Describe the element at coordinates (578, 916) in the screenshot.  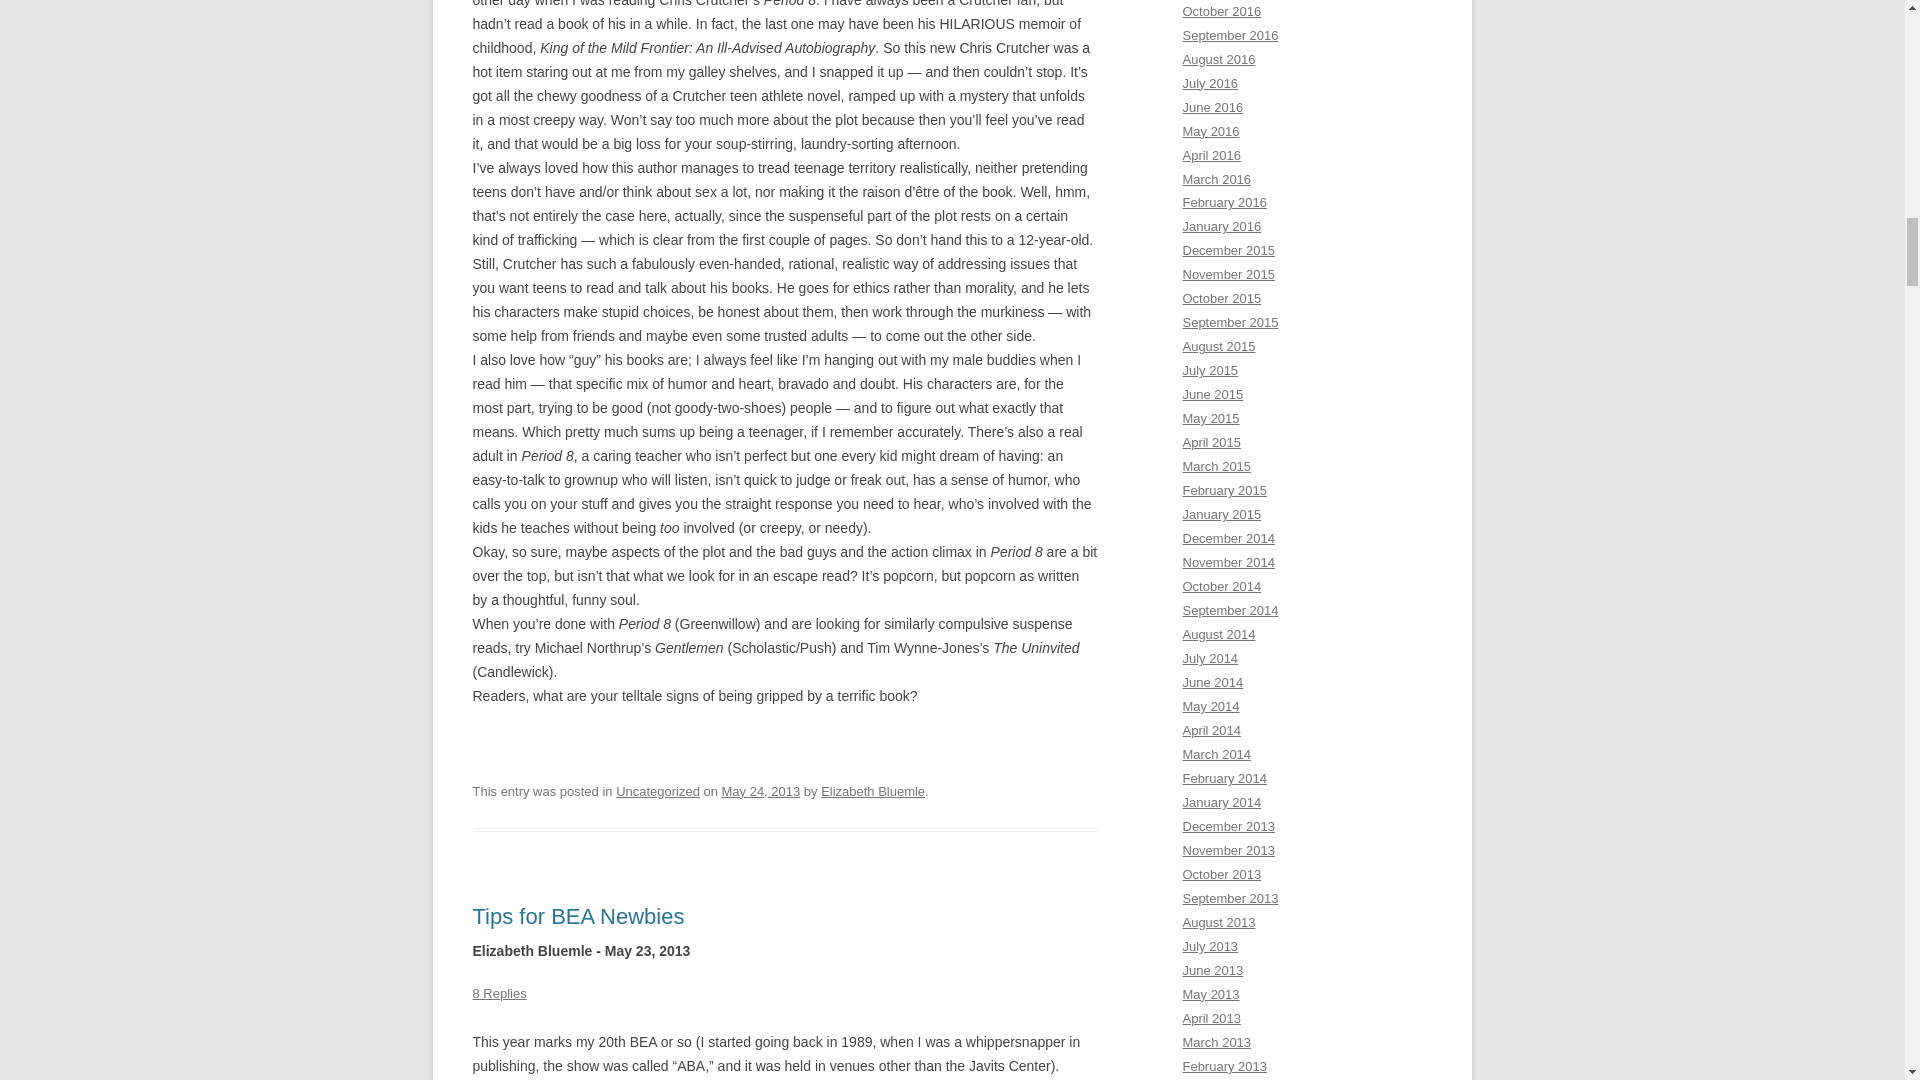
I see `Tips for BEA Newbies` at that location.